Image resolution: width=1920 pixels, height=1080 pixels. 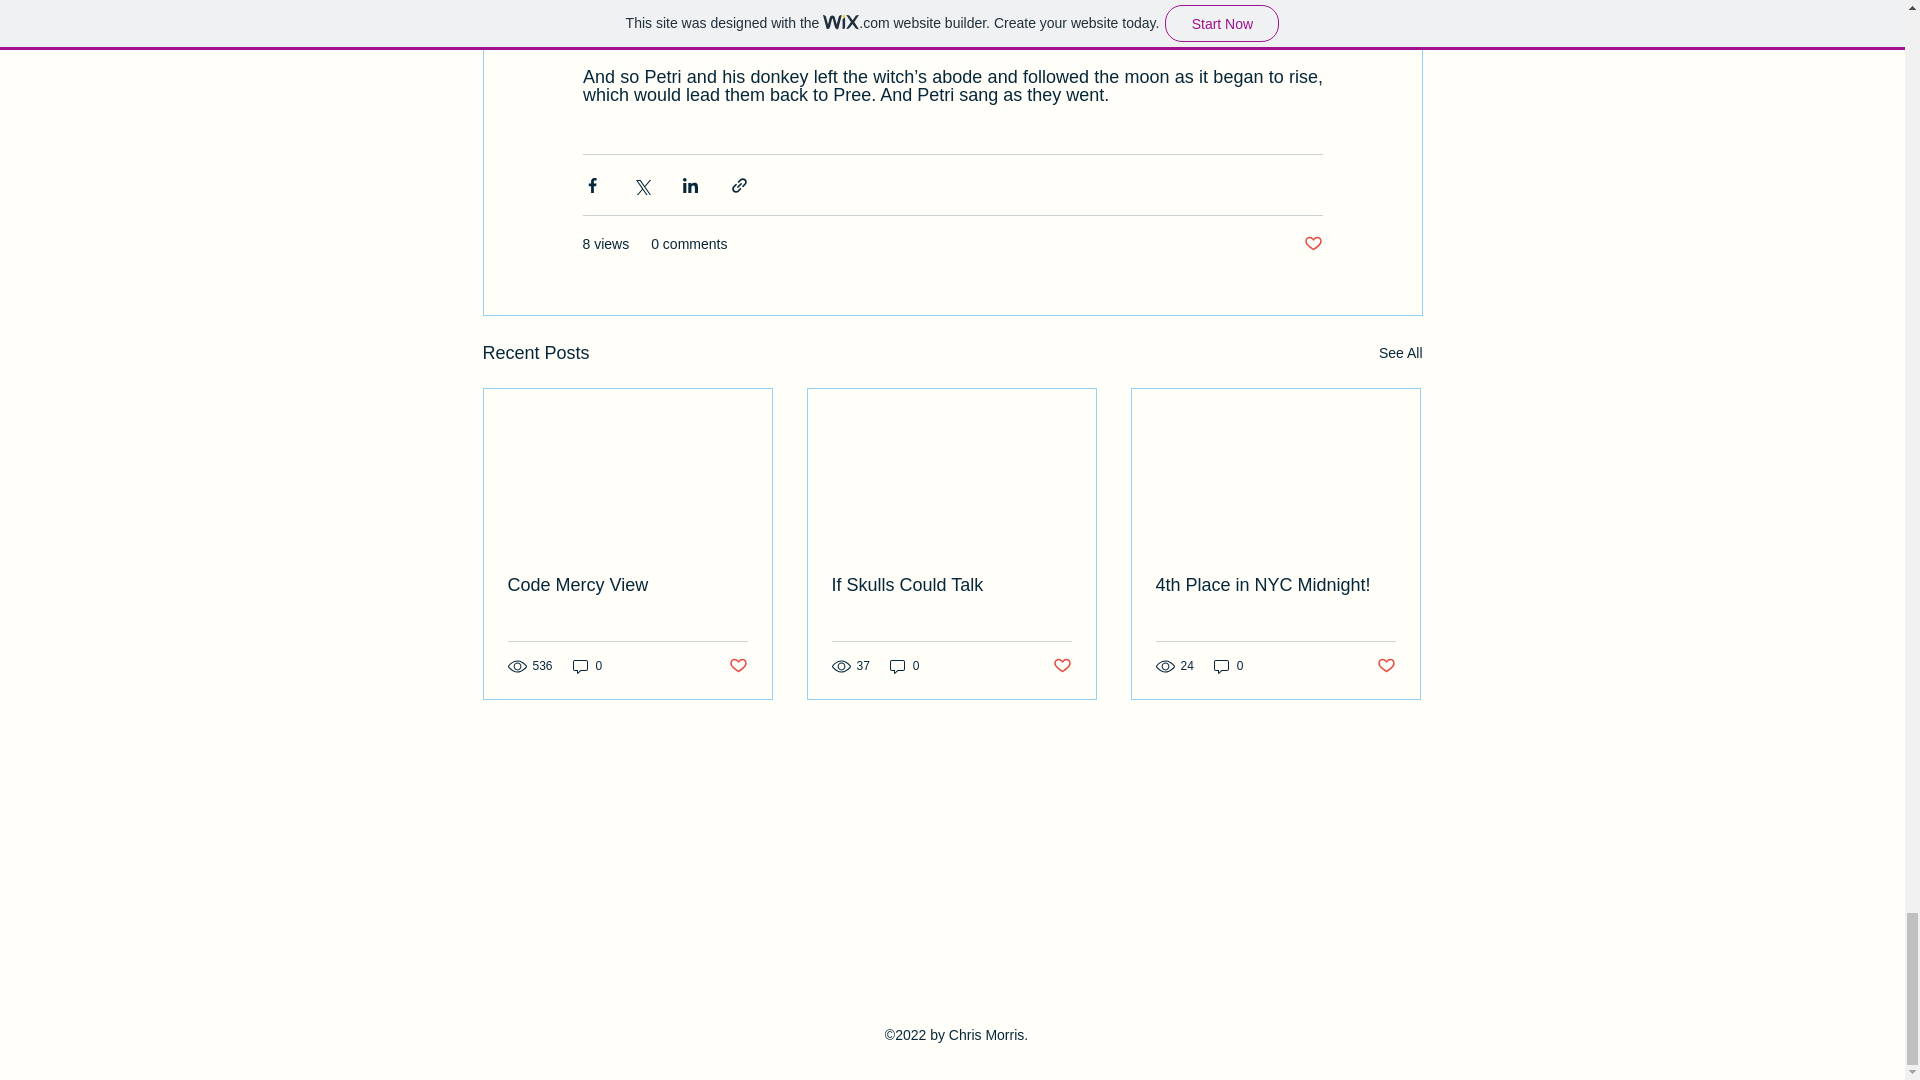 What do you see at coordinates (736, 666) in the screenshot?
I see `Post not marked as liked` at bounding box center [736, 666].